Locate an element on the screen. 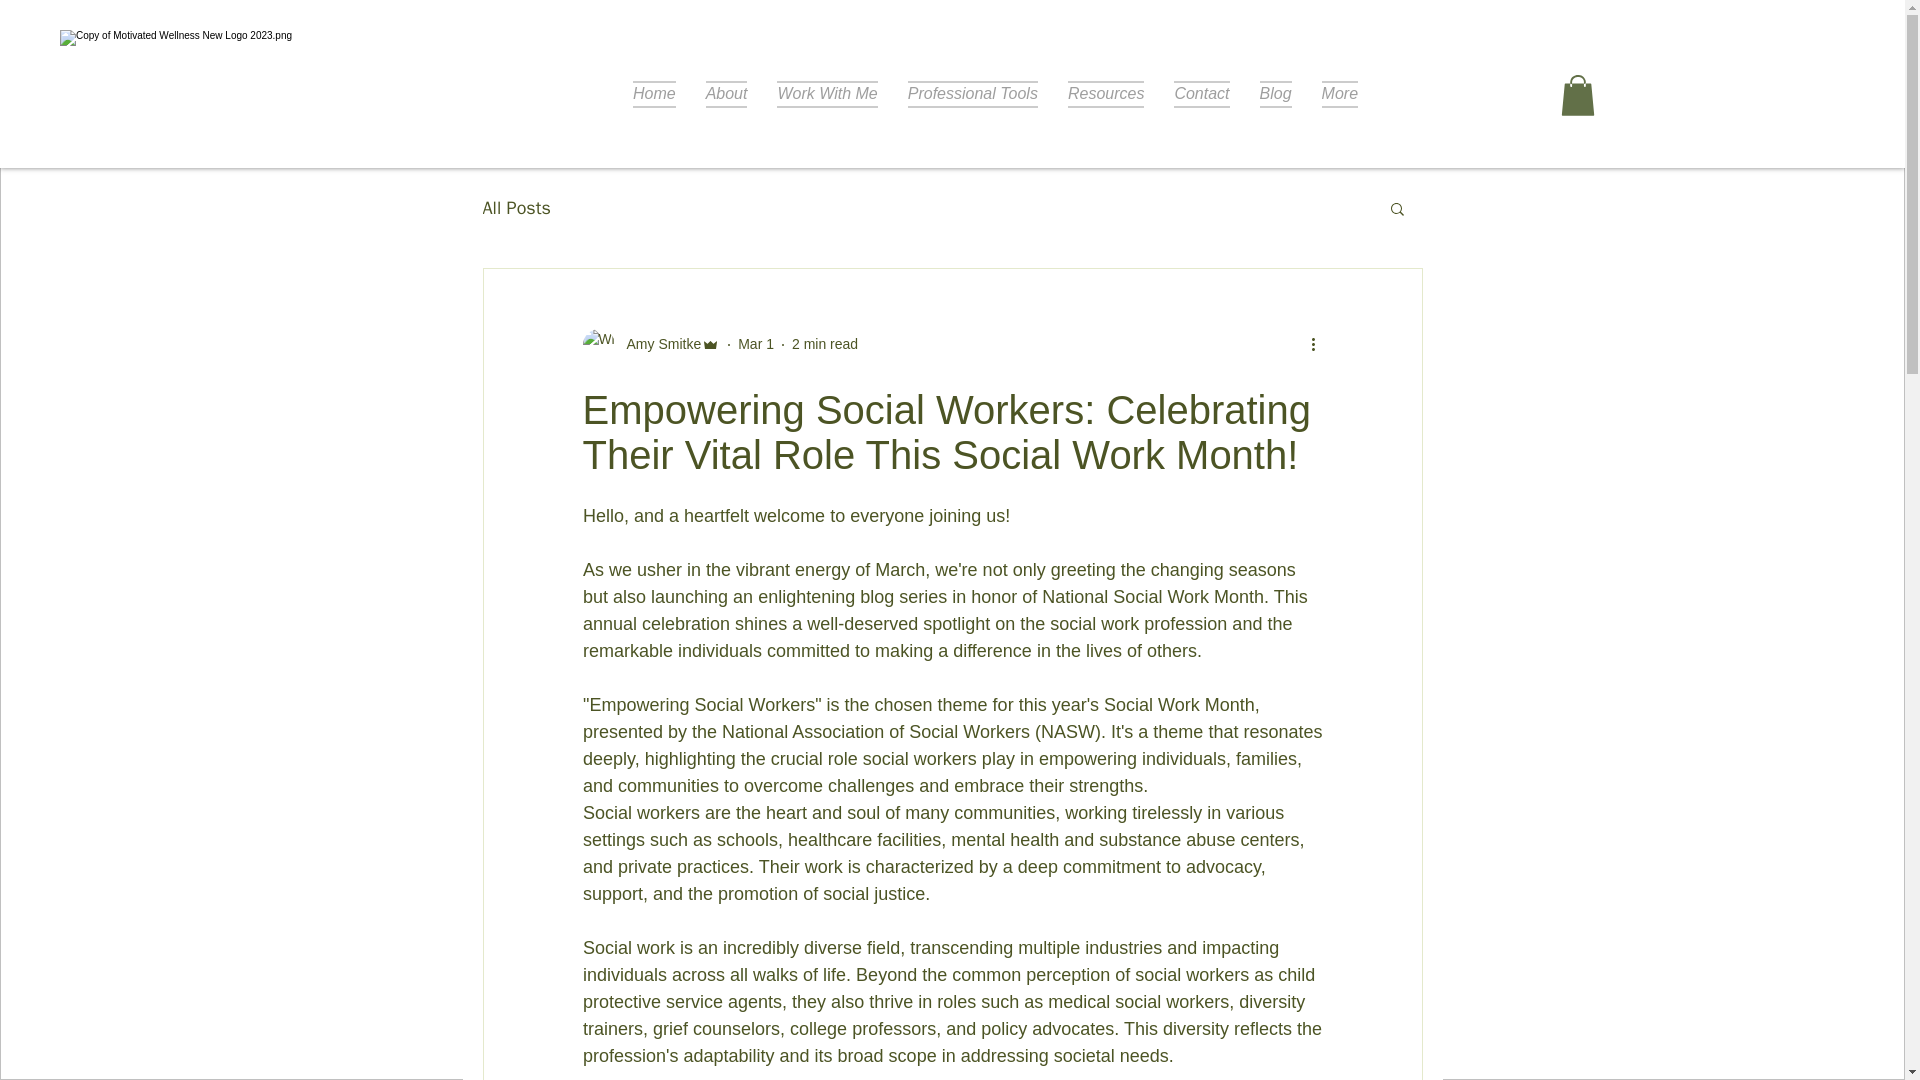 The width and height of the screenshot is (1920, 1080). Mar 1 is located at coordinates (755, 344).